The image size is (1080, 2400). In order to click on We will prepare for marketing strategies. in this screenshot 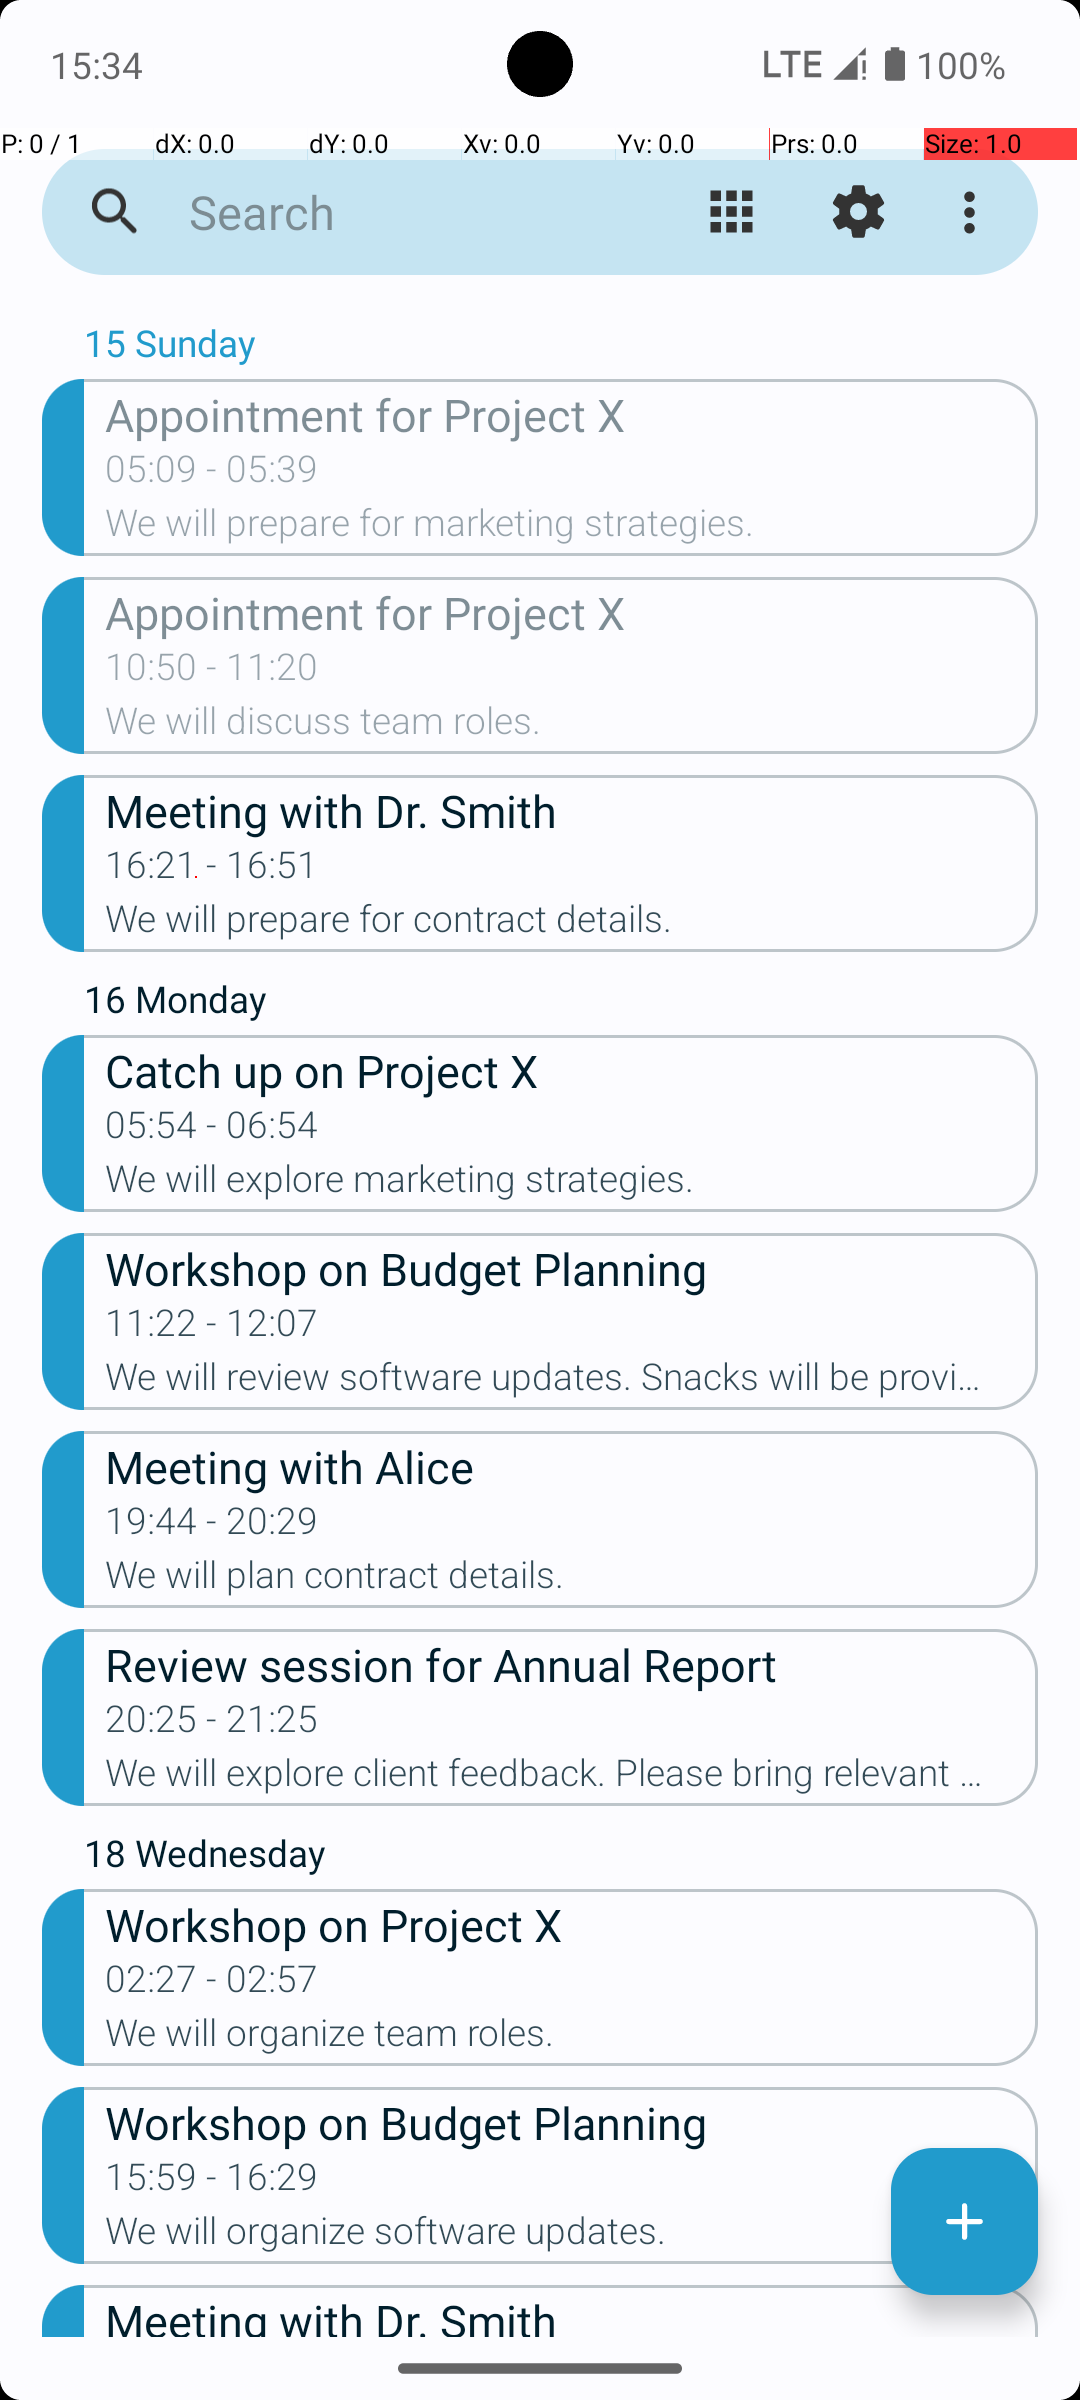, I will do `click(572, 529)`.